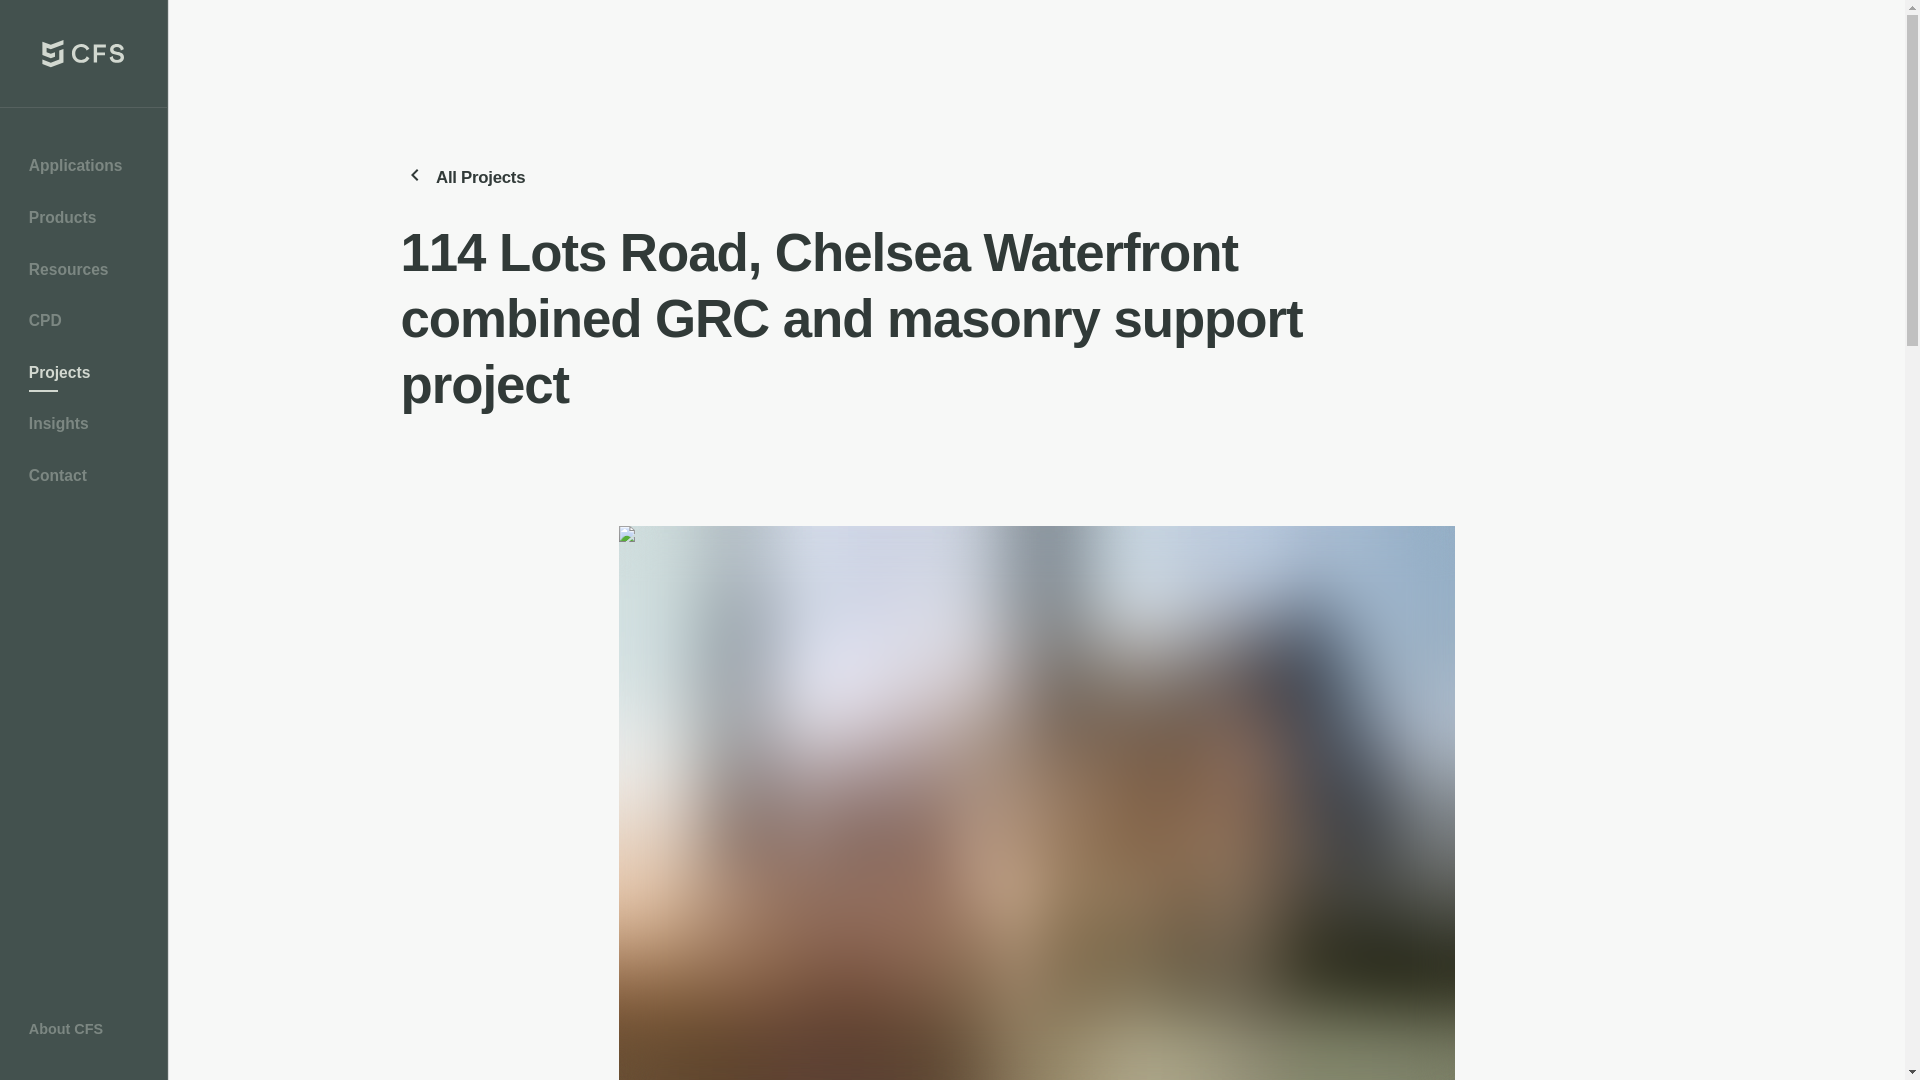 The image size is (1920, 1080). What do you see at coordinates (84, 637) in the screenshot?
I see `Accessories` at bounding box center [84, 637].